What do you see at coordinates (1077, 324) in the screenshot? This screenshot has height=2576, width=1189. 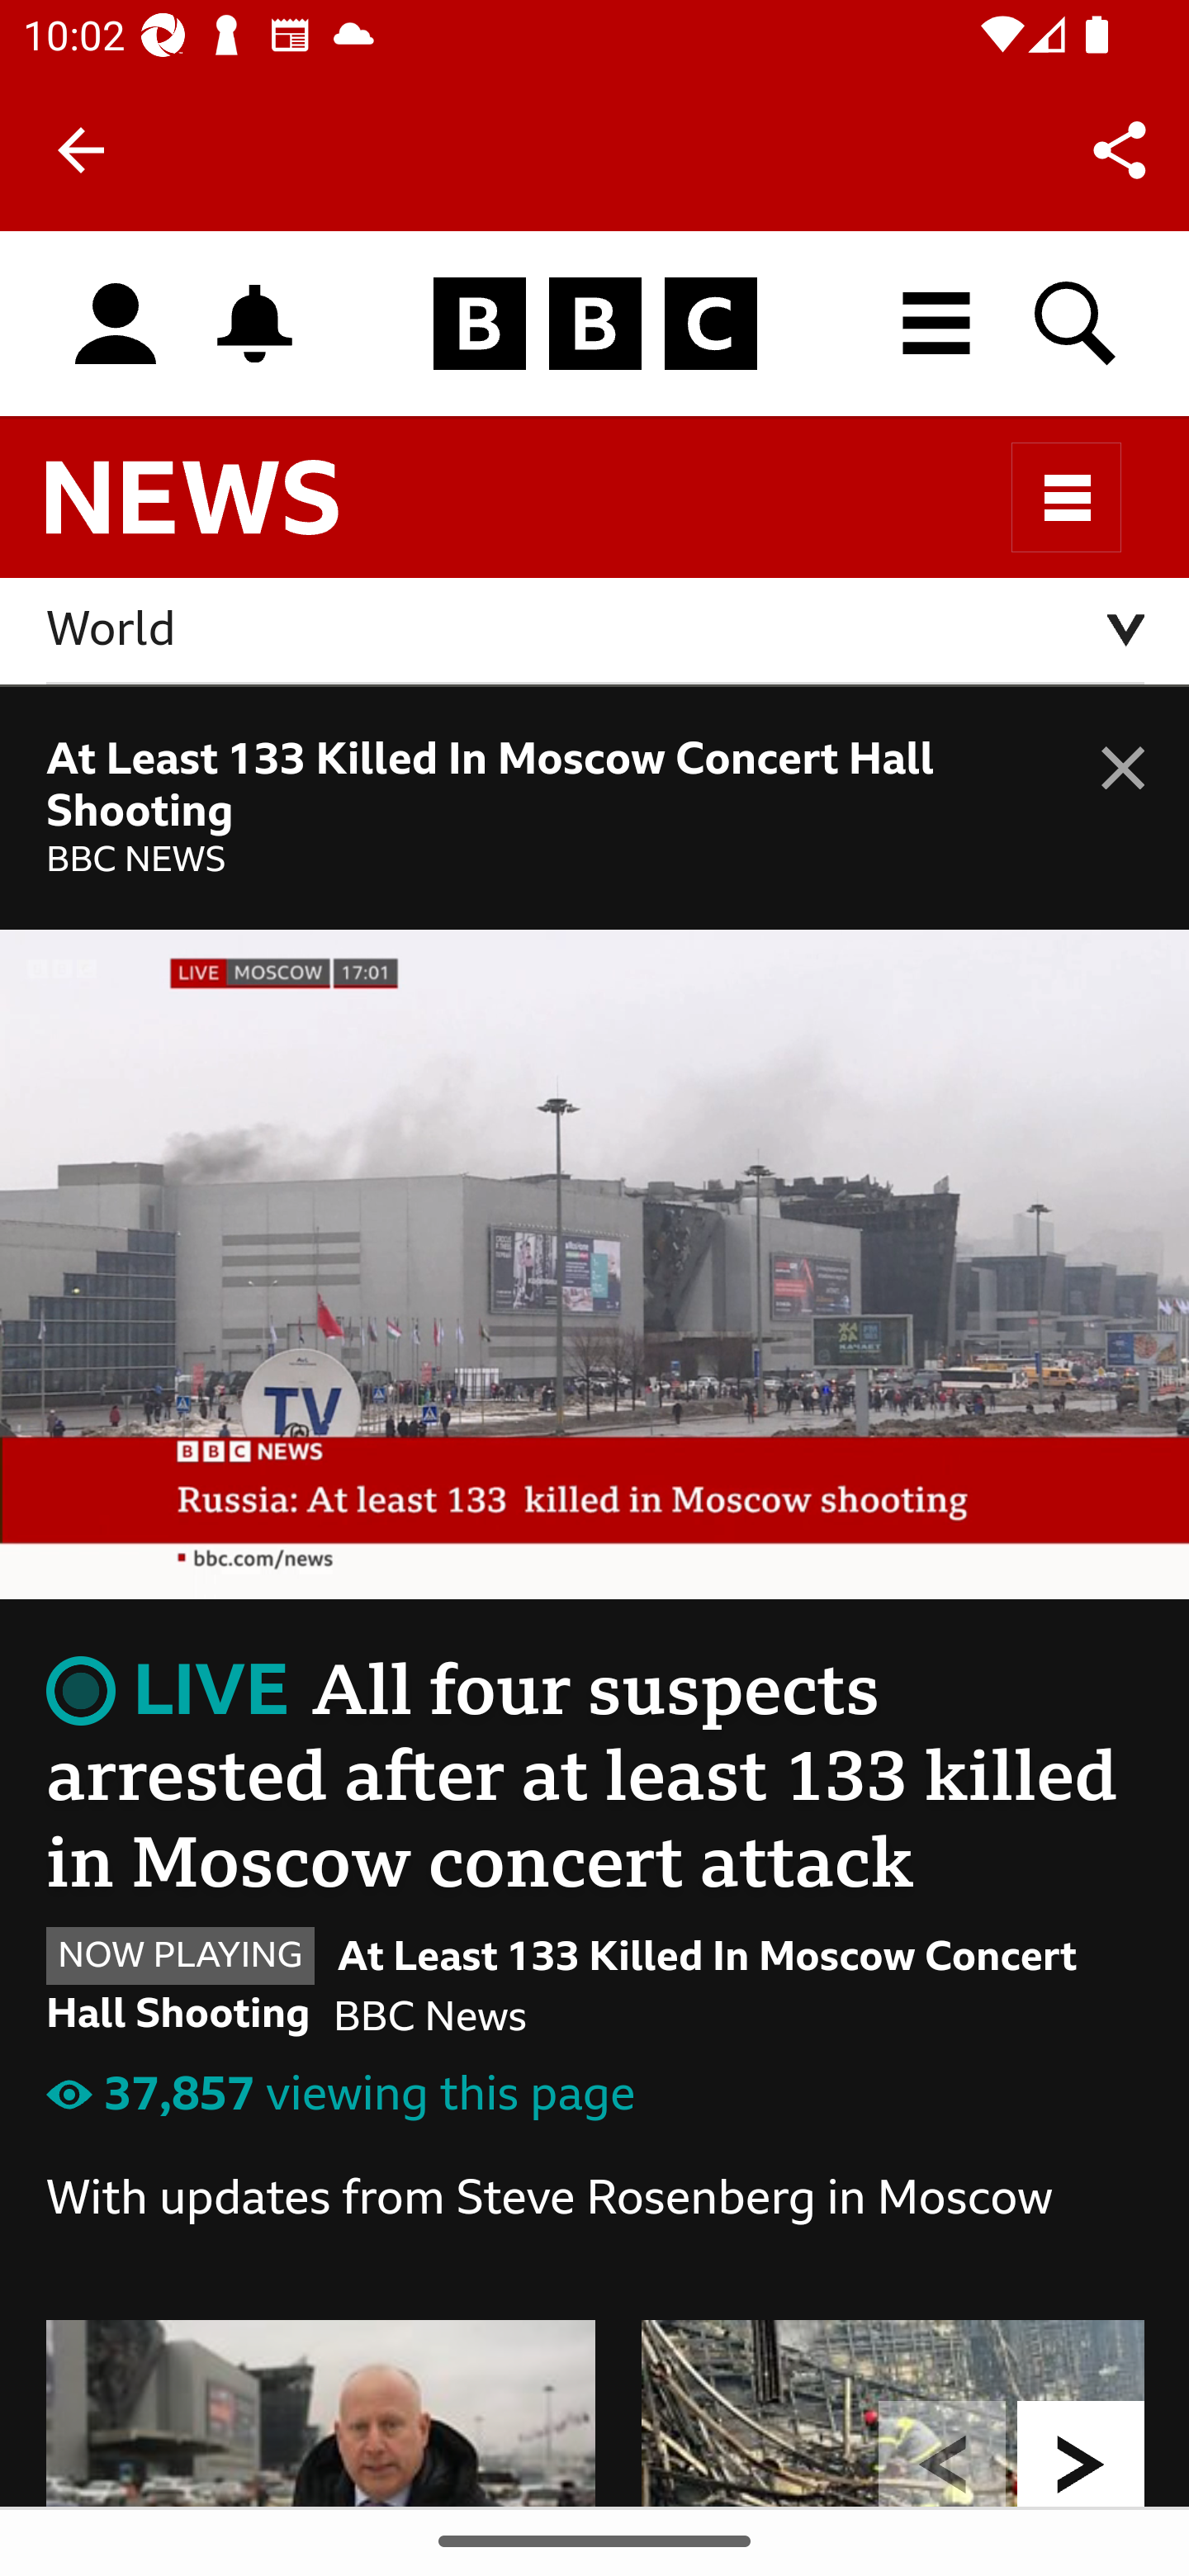 I see `Search BBC` at bounding box center [1077, 324].